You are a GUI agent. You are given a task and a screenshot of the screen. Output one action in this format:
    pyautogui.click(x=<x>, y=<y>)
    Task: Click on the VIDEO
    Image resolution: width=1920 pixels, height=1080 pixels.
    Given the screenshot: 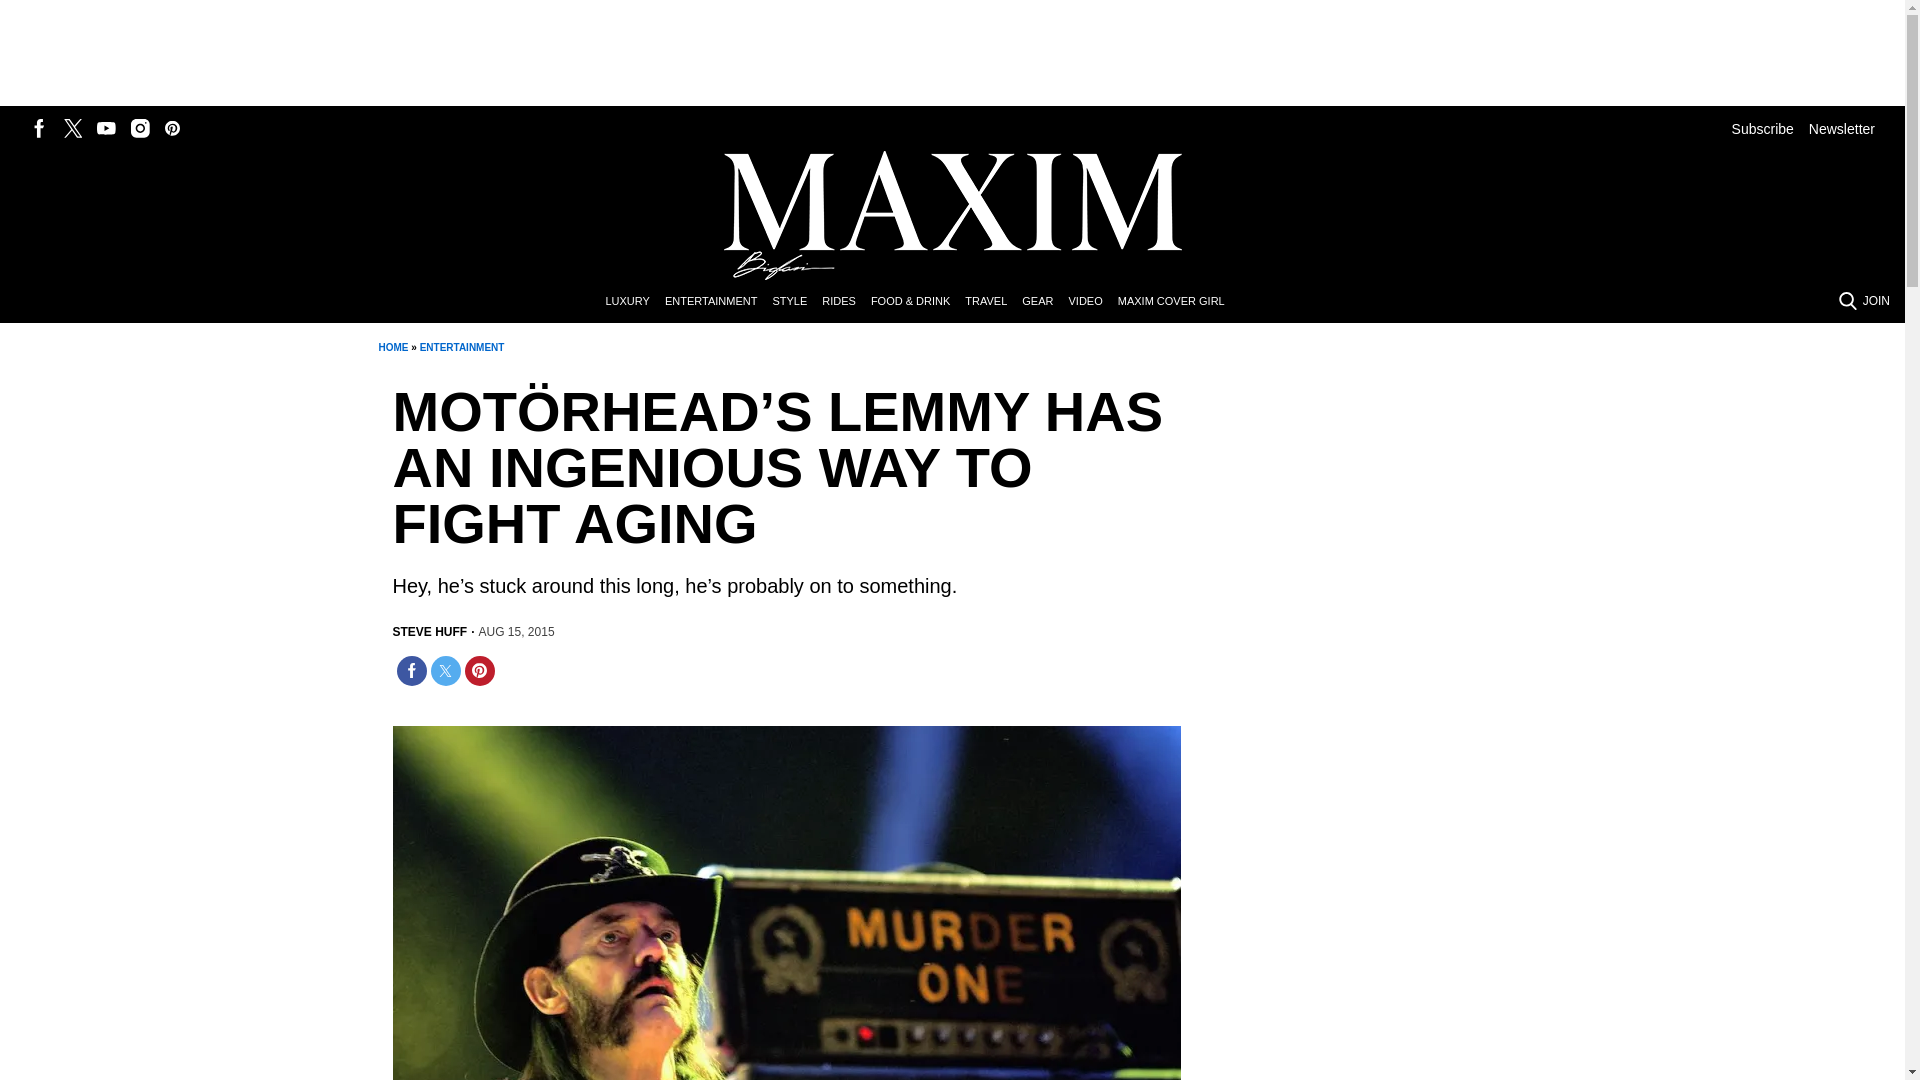 What is the action you would take?
    pyautogui.click(x=1092, y=302)
    